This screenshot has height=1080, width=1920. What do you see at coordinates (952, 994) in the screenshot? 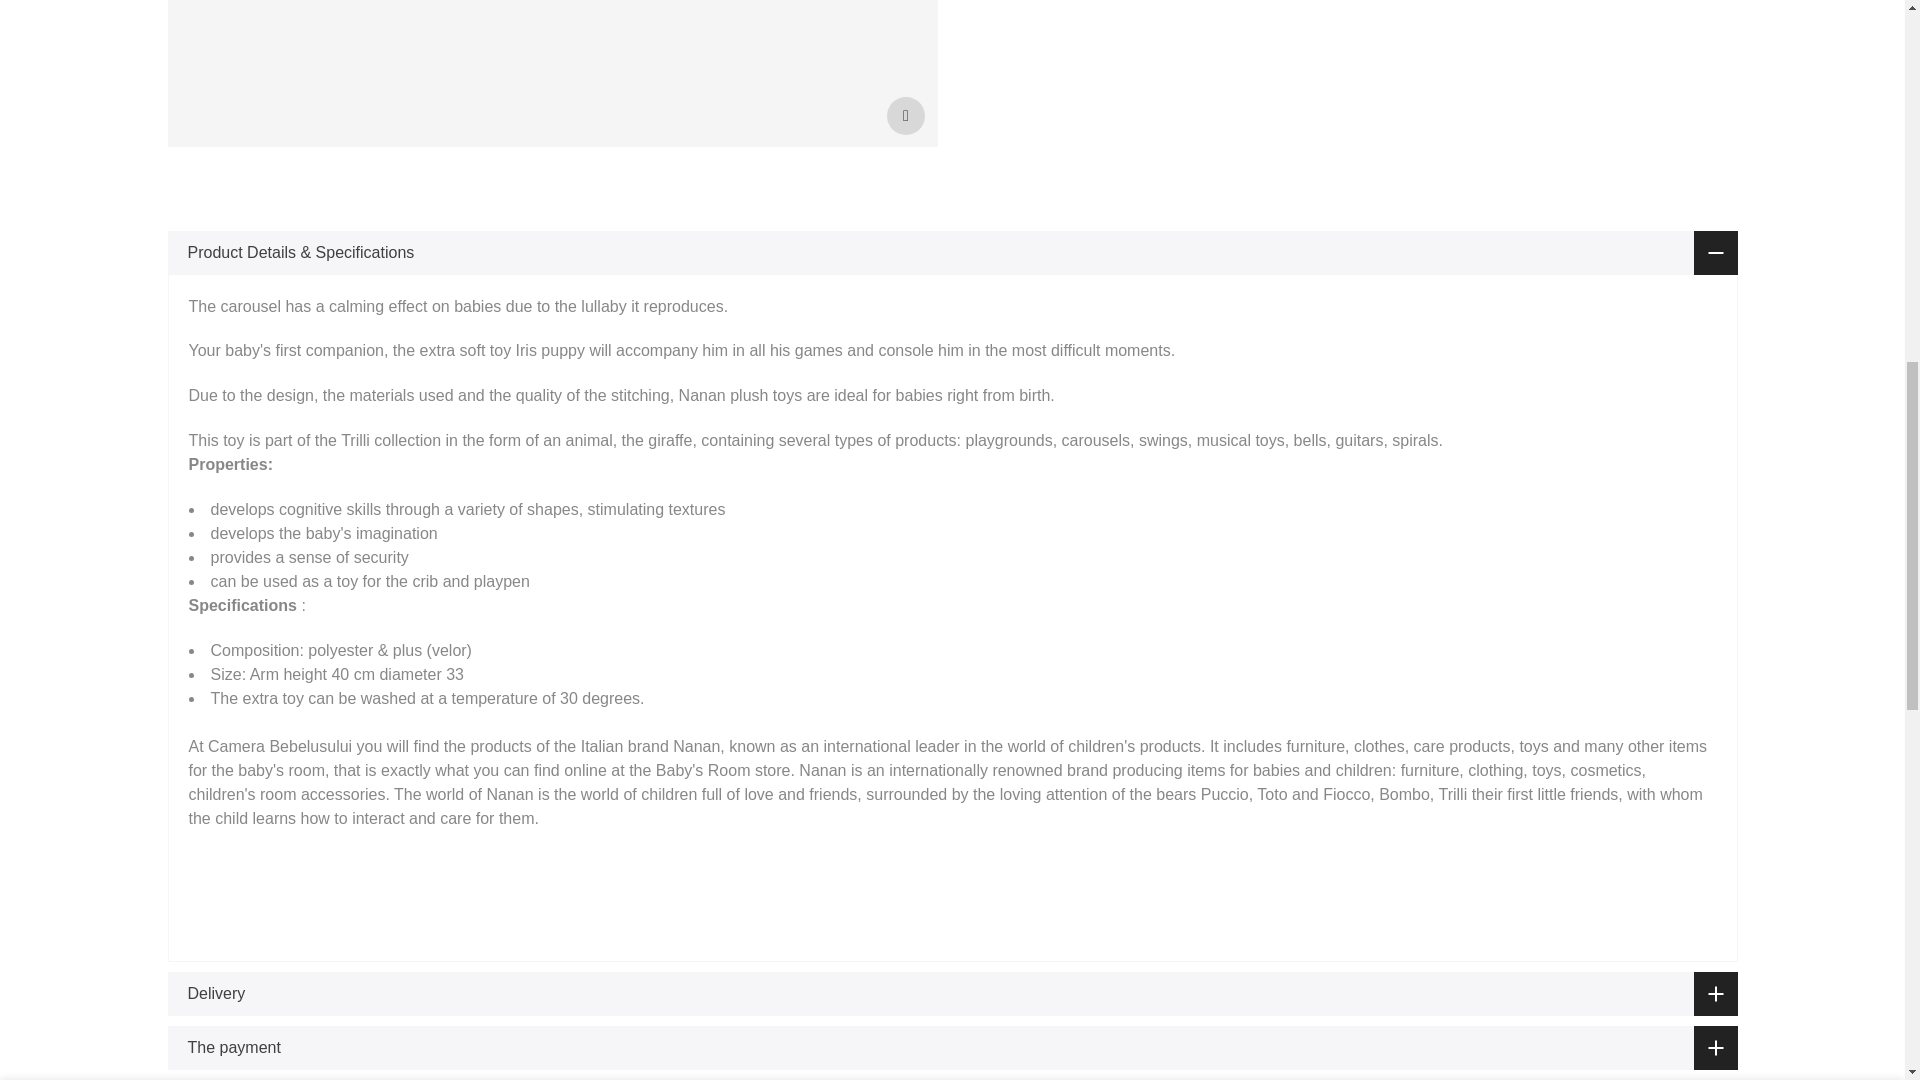
I see `Delivery` at bounding box center [952, 994].